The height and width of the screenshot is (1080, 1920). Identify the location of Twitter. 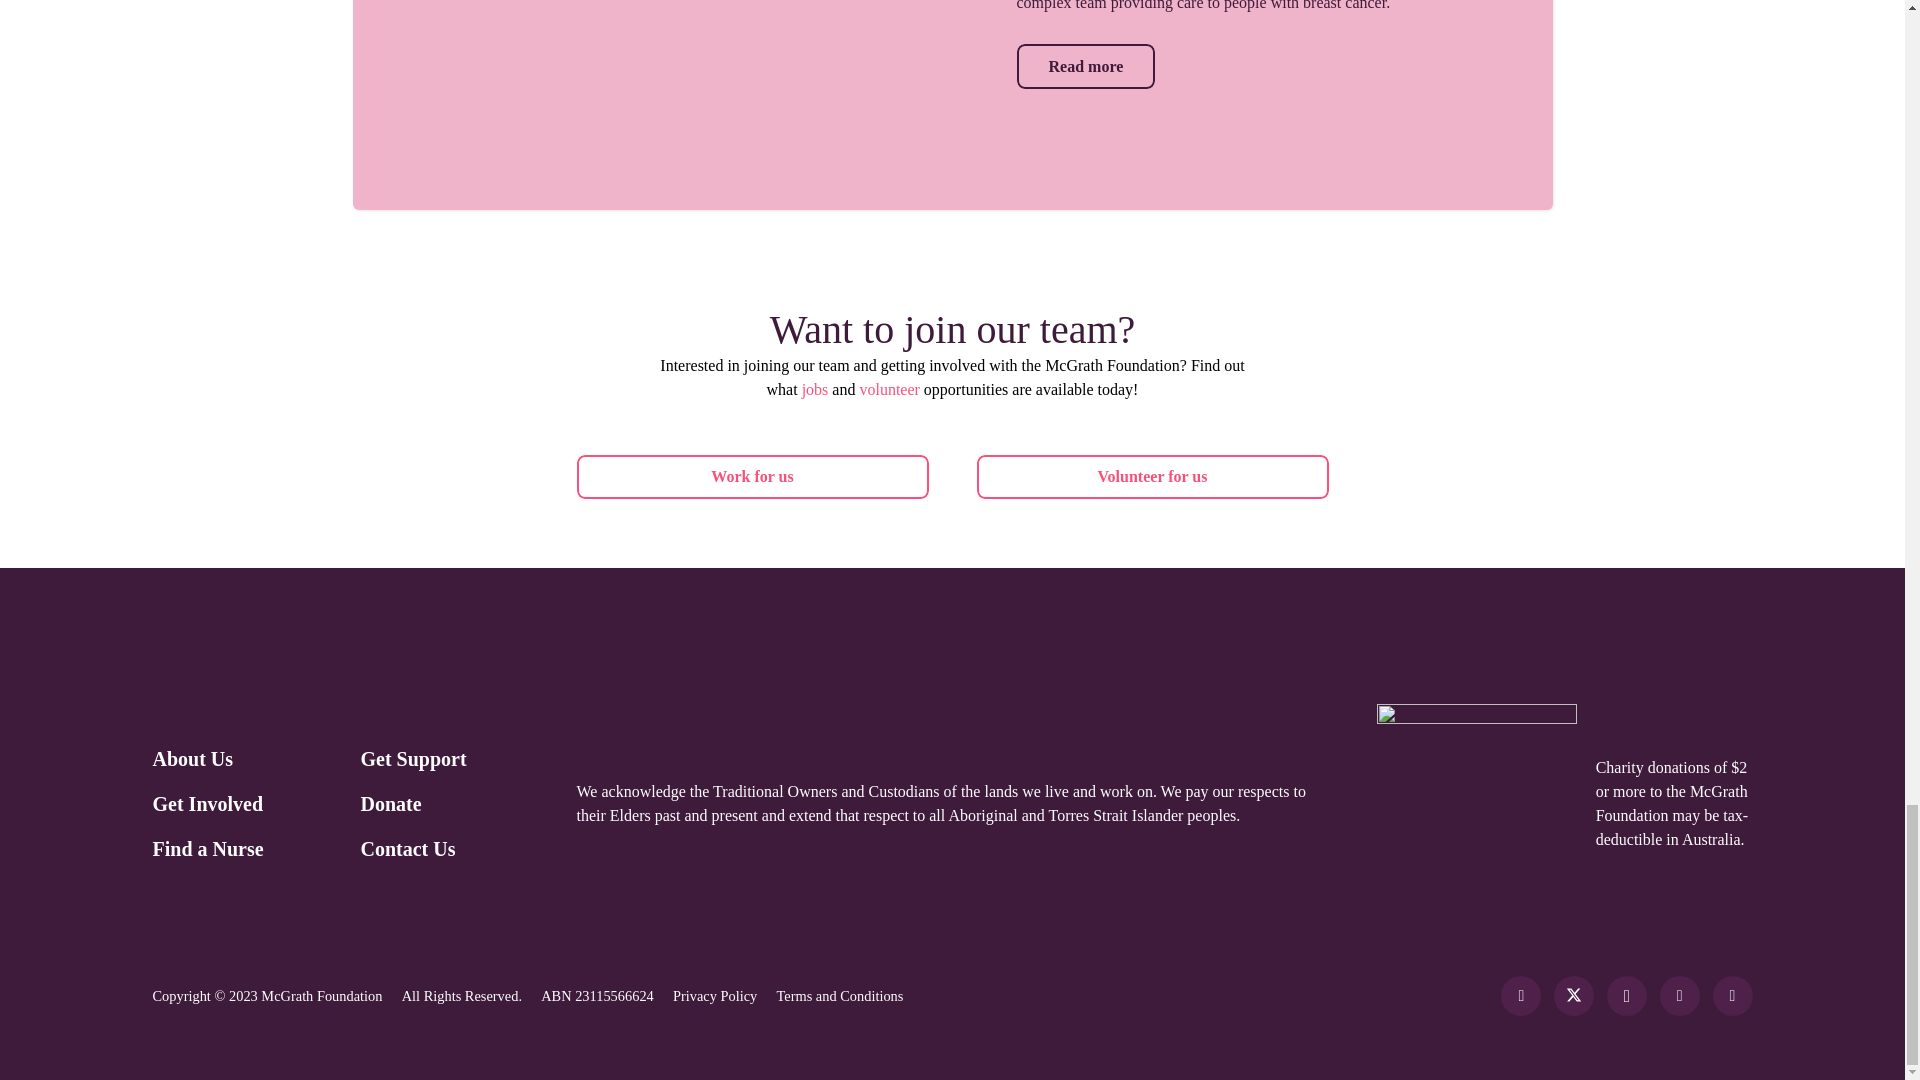
(1573, 996).